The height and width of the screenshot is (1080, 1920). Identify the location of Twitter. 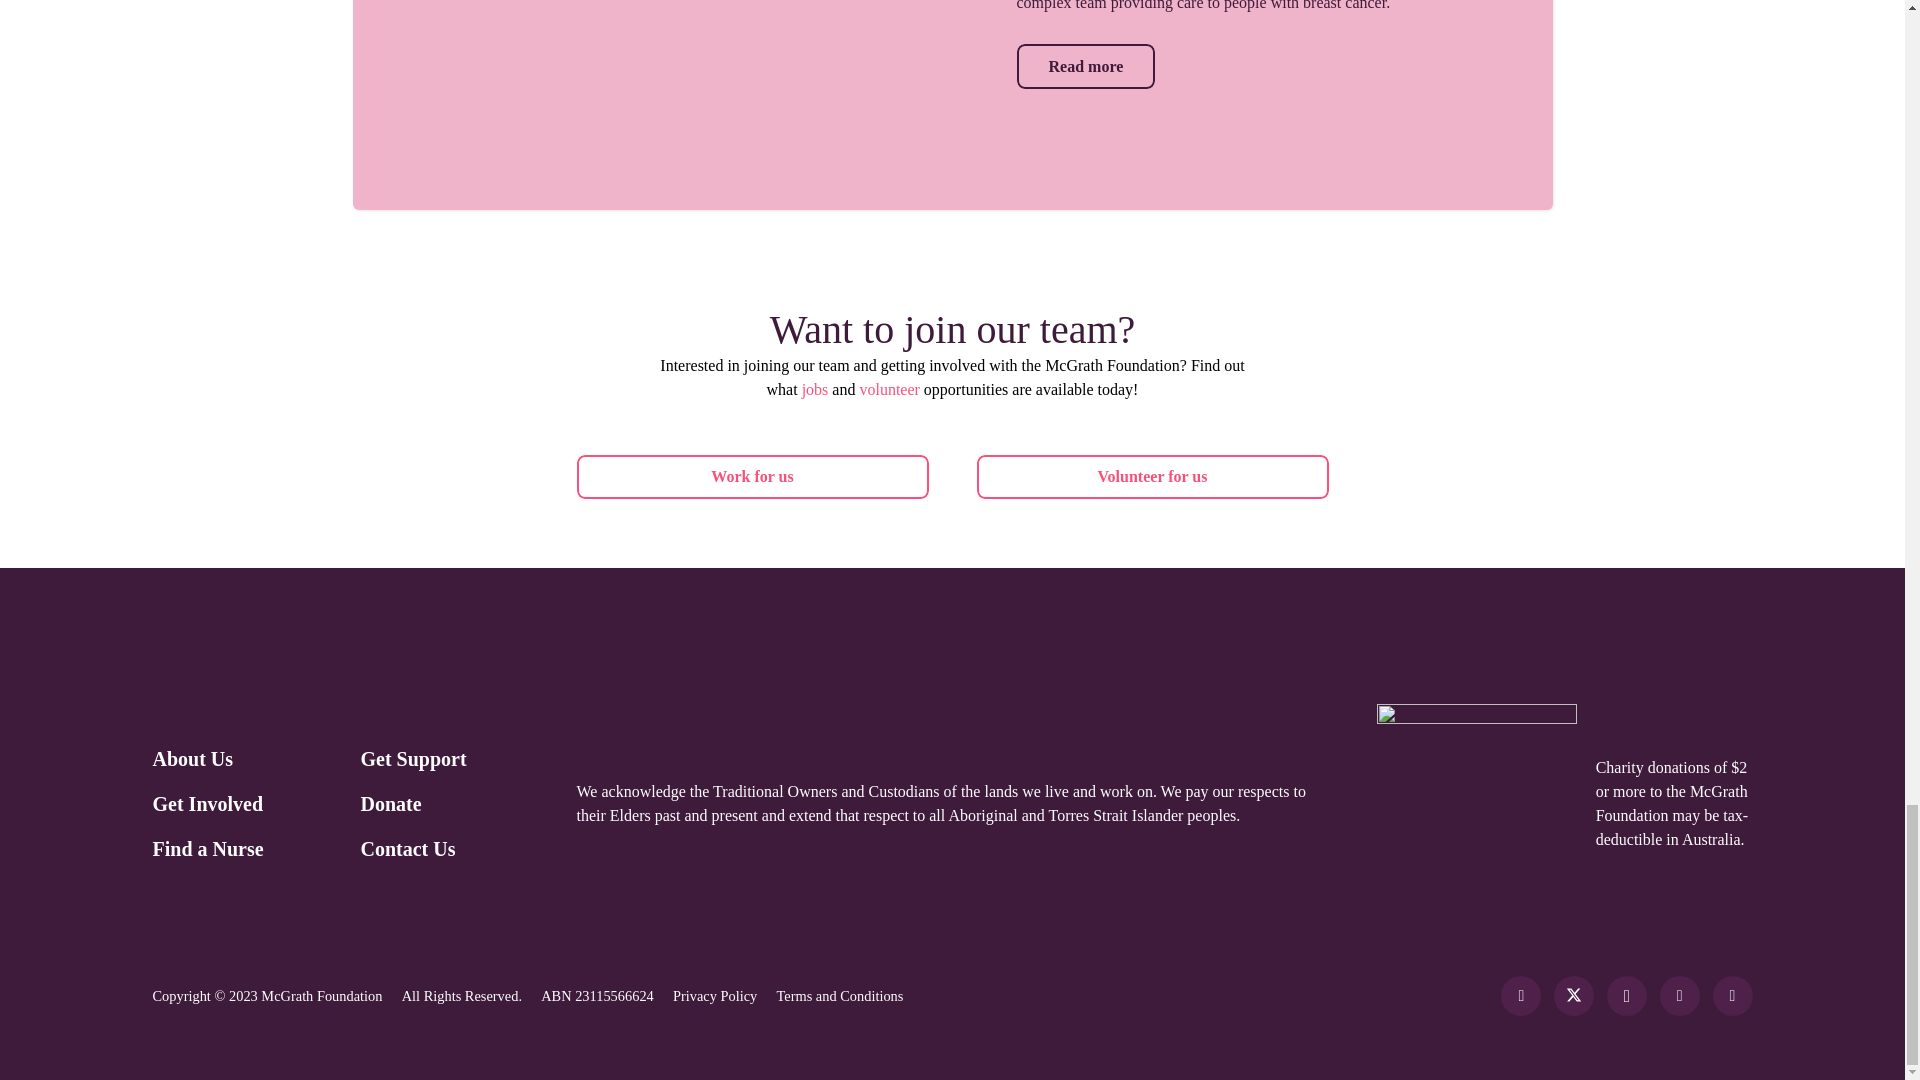
(1573, 996).